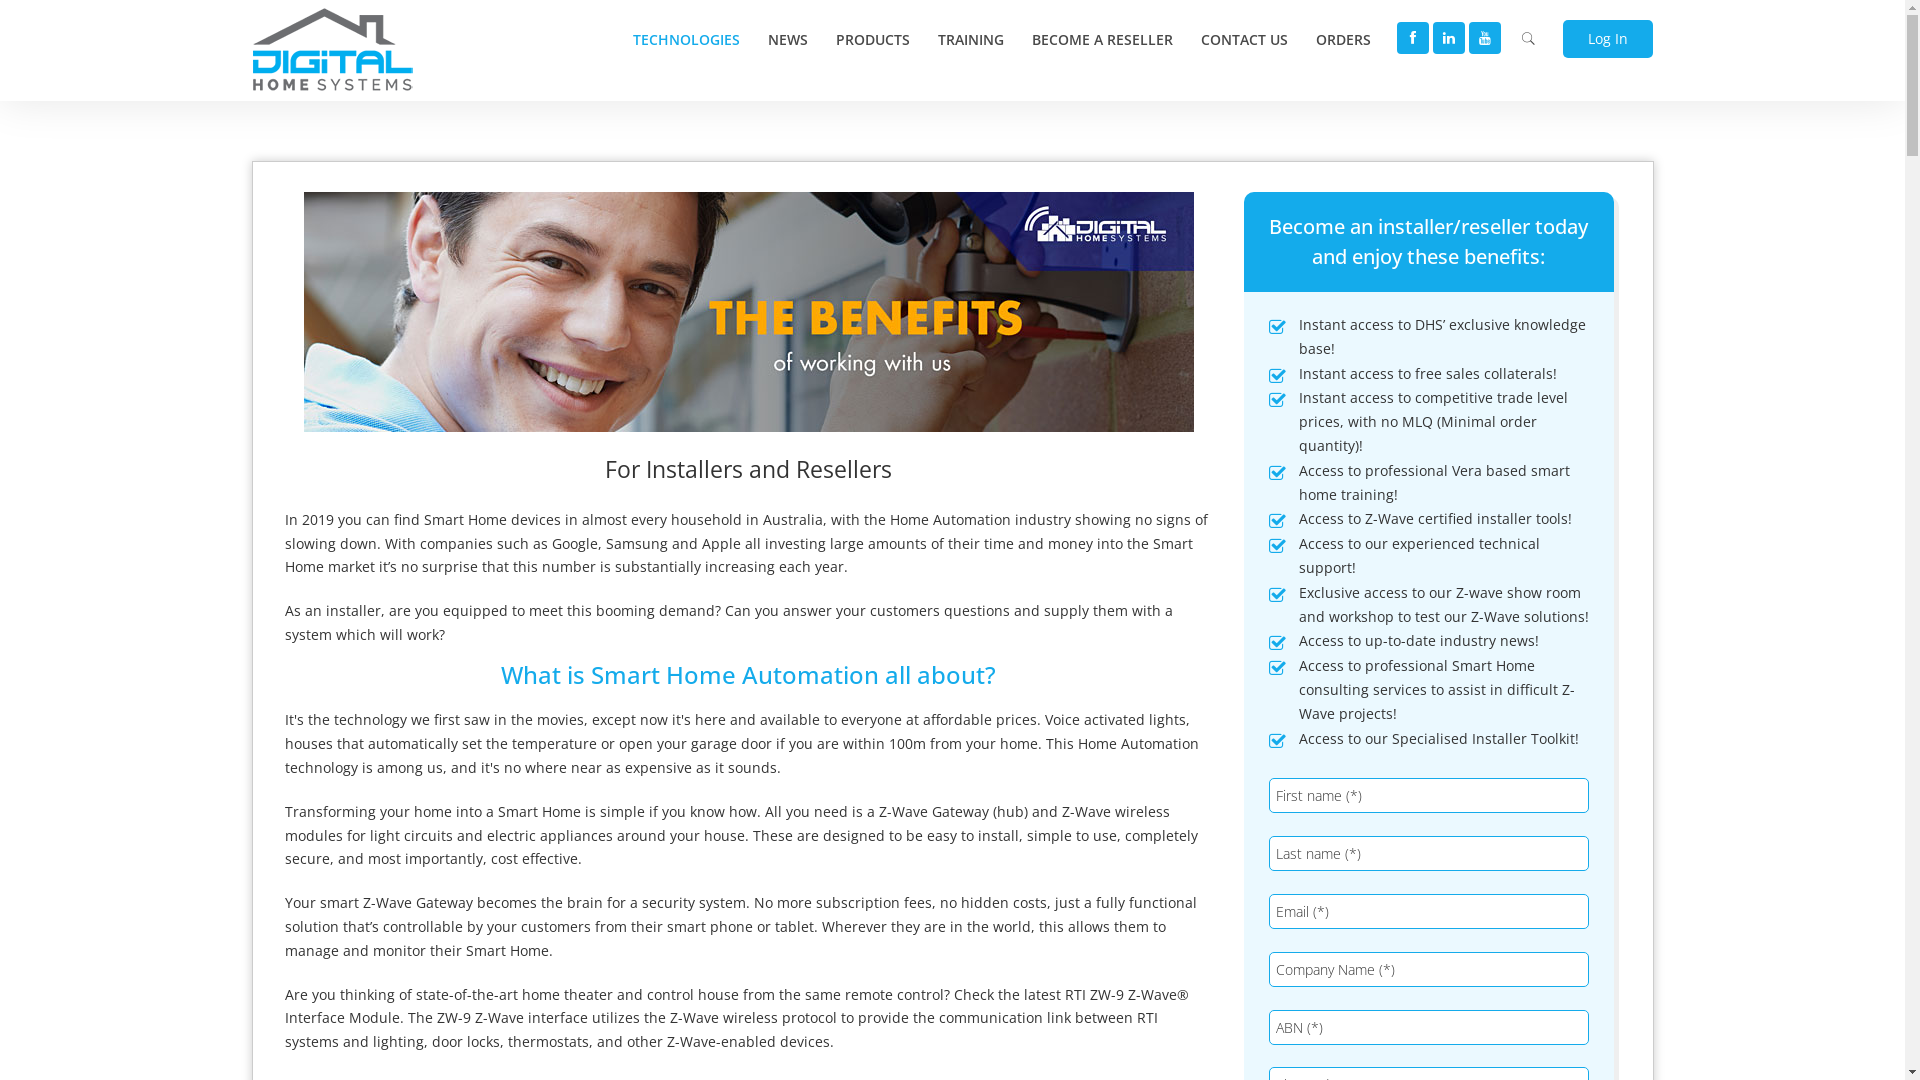  I want to click on TRAINING, so click(971, 40).